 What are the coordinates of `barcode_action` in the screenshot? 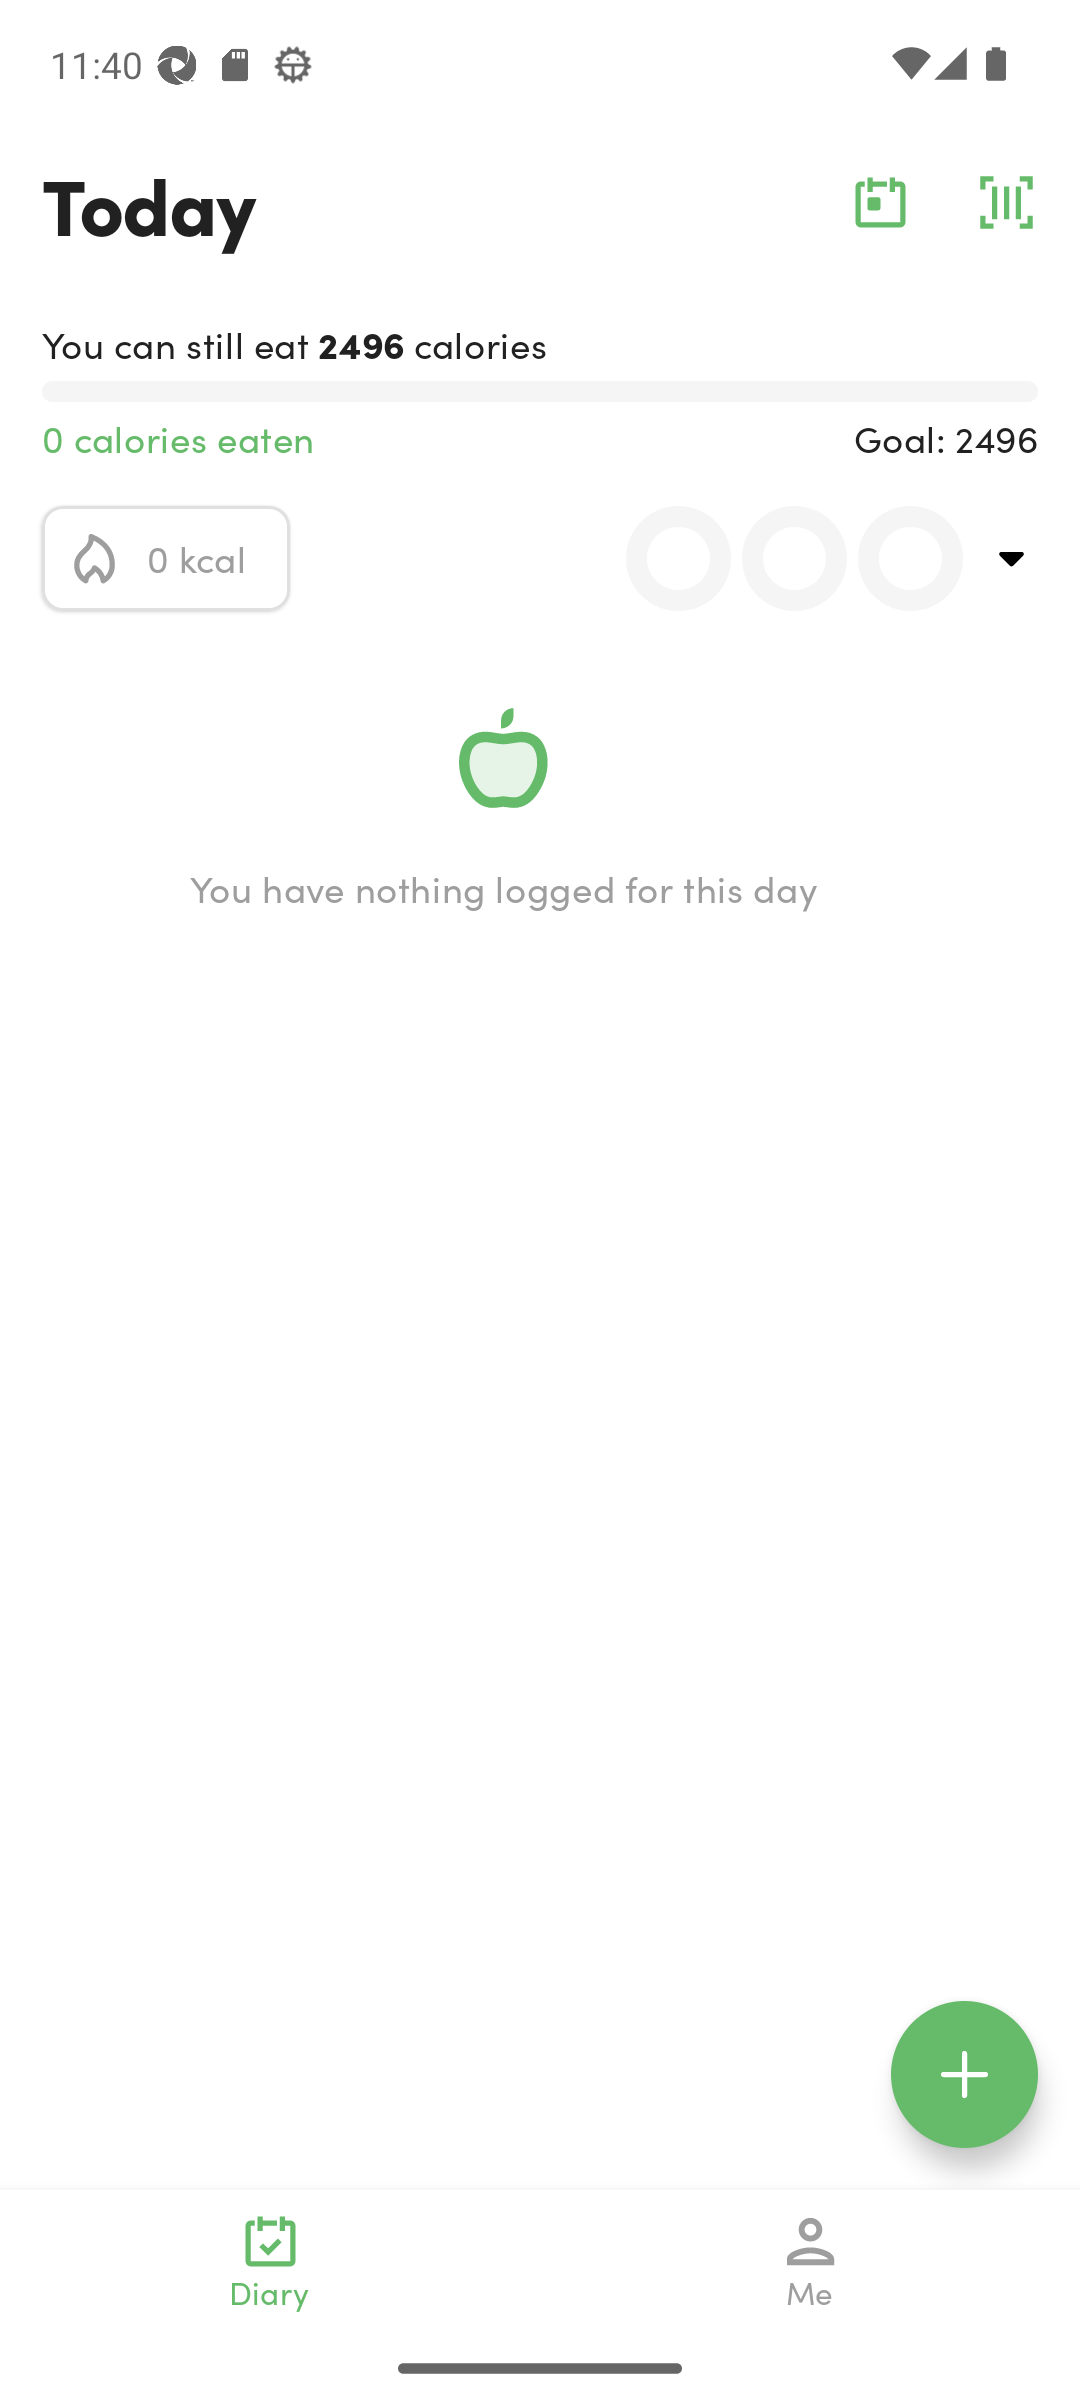 It's located at (1006, 202).